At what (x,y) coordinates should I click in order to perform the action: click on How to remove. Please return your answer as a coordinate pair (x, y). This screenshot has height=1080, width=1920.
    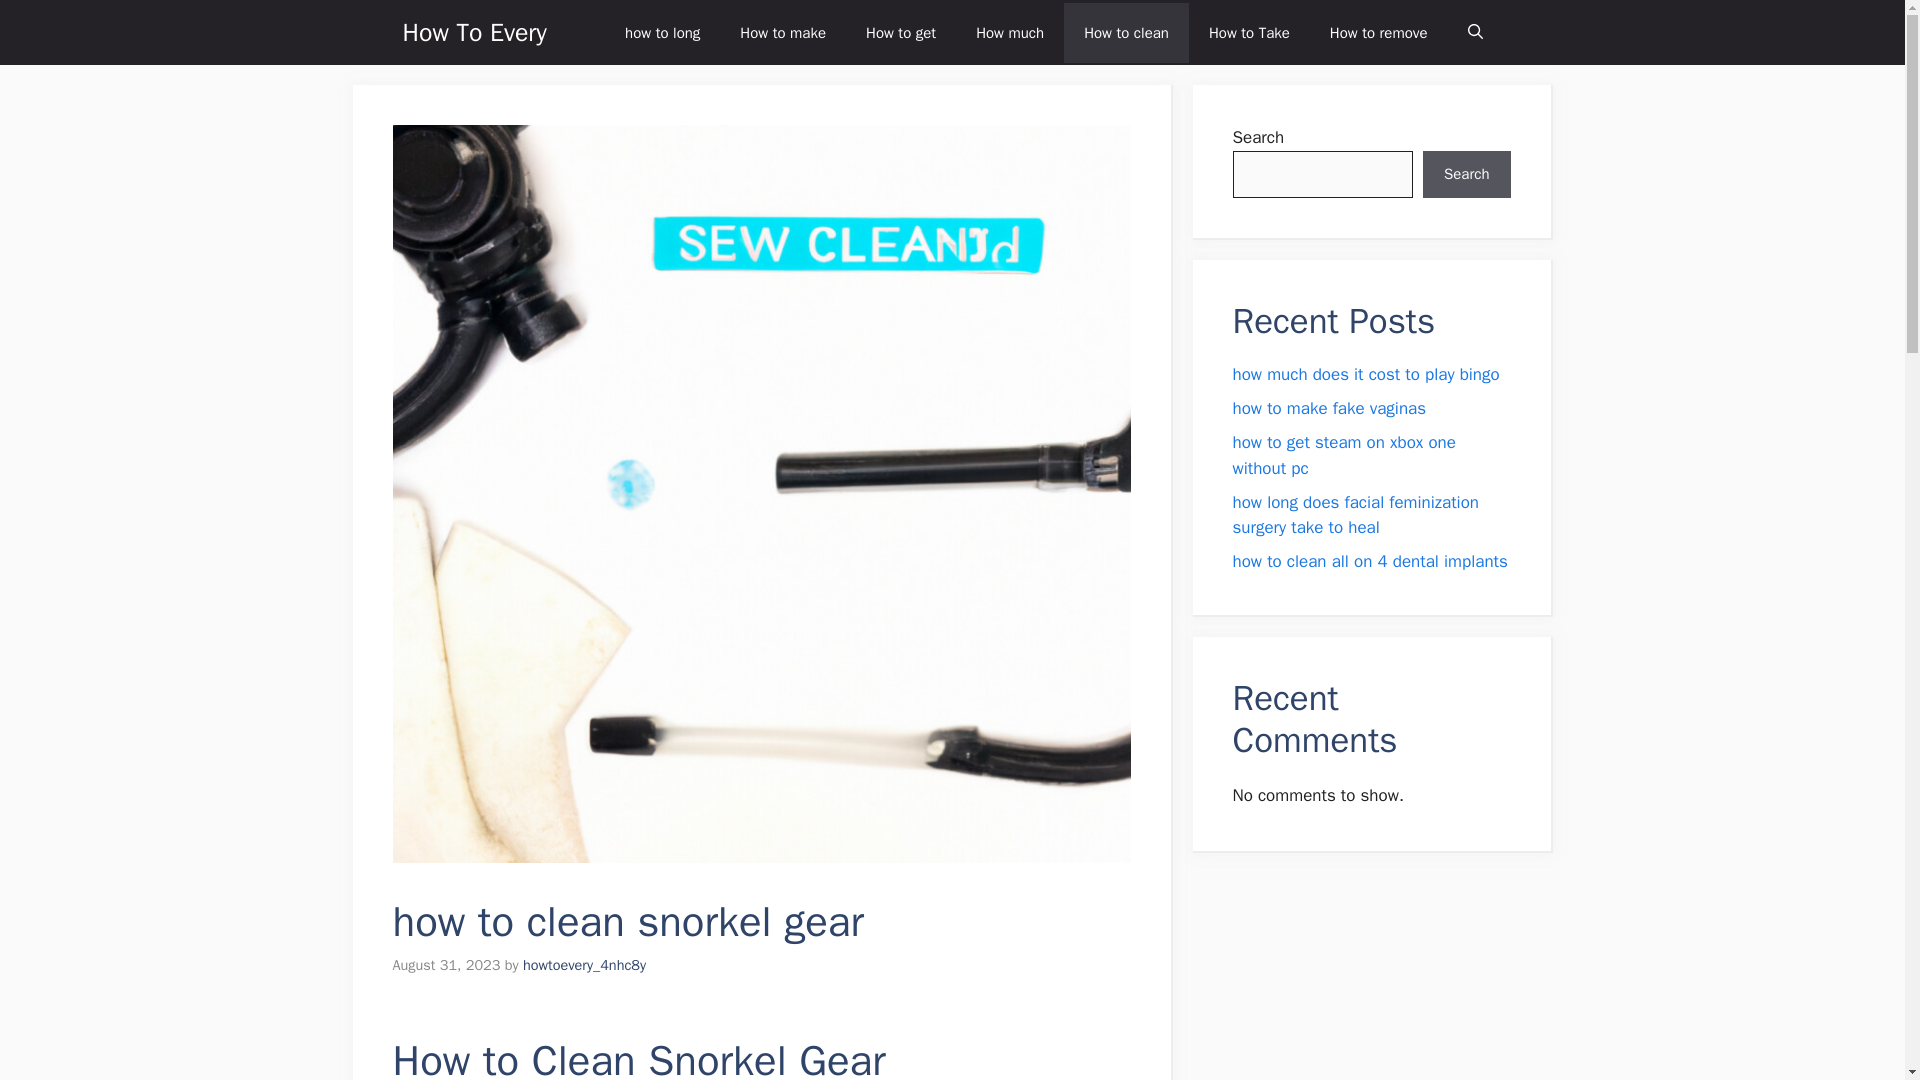
    Looking at the image, I should click on (1378, 32).